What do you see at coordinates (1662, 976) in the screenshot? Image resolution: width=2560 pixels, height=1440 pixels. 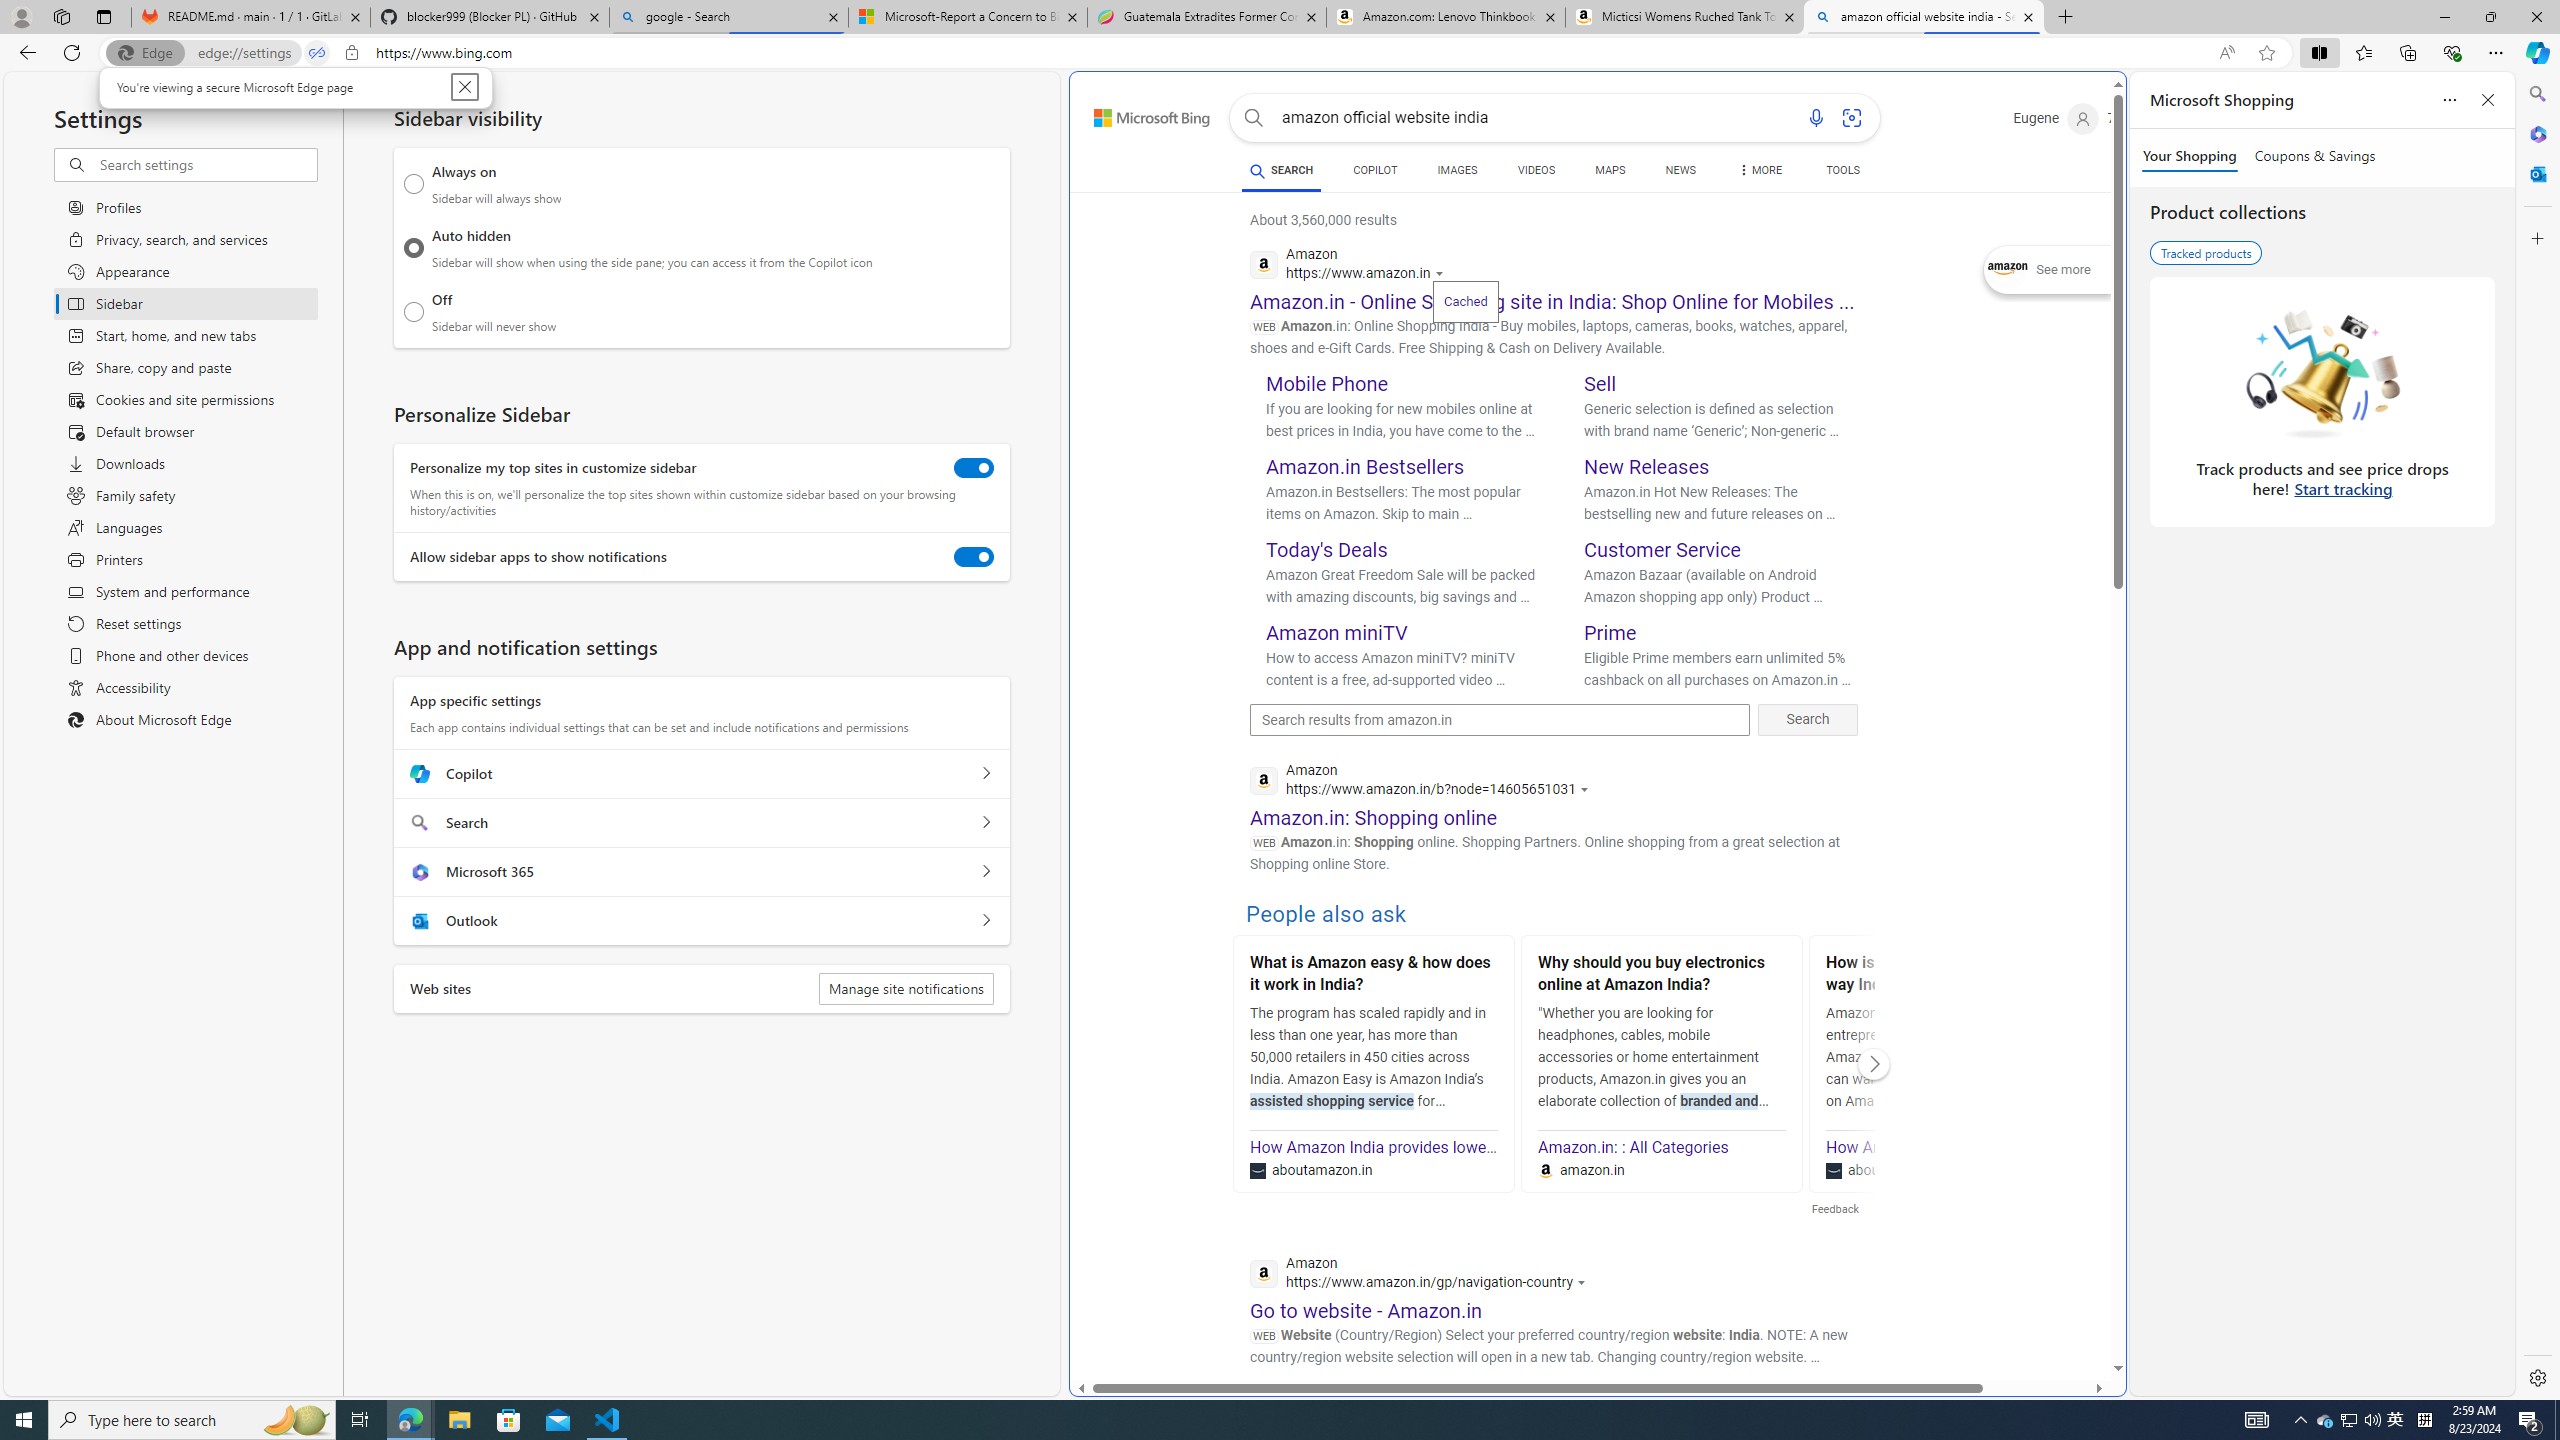 I see `Why should you buy electronics online at Amazon India?` at bounding box center [1662, 976].